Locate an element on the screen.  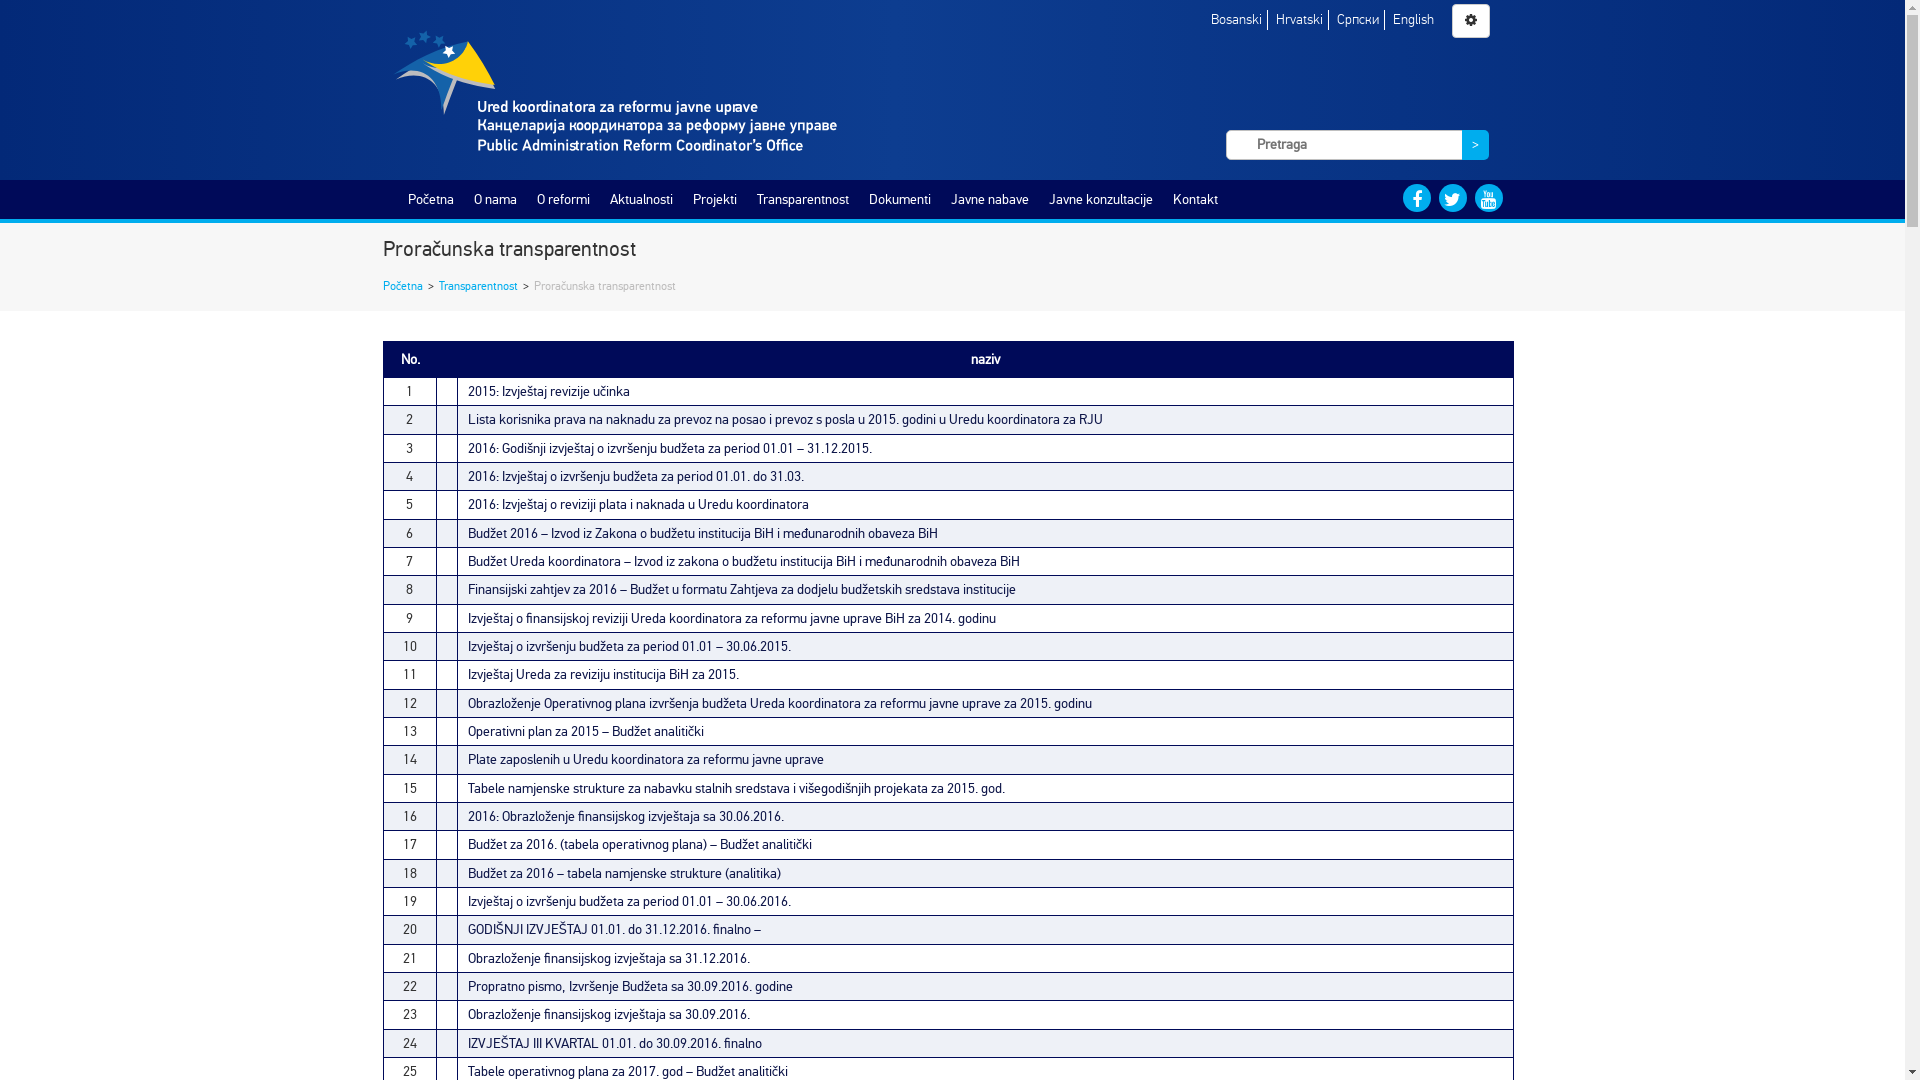
Transparentnost is located at coordinates (478, 286).